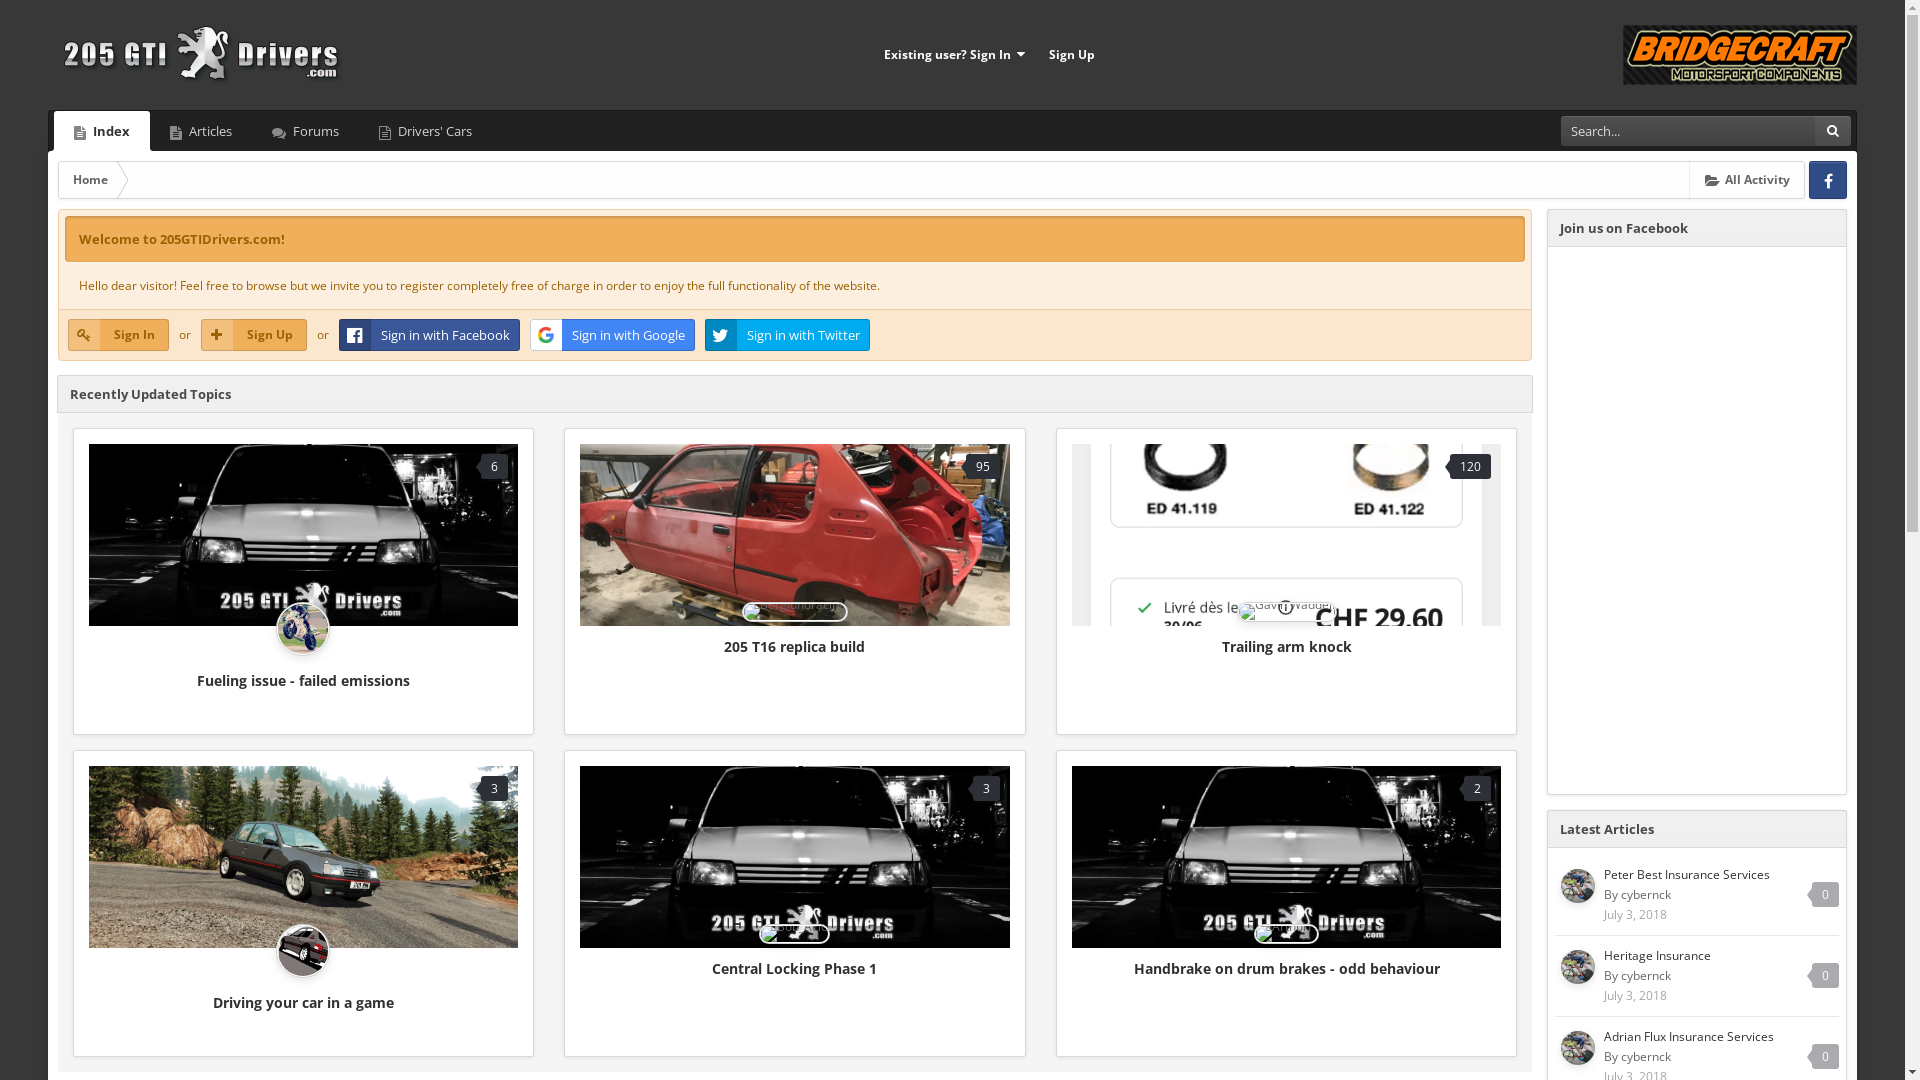 This screenshot has width=1920, height=1080. I want to click on Adrian Flux Insurance Services, so click(1689, 1036).